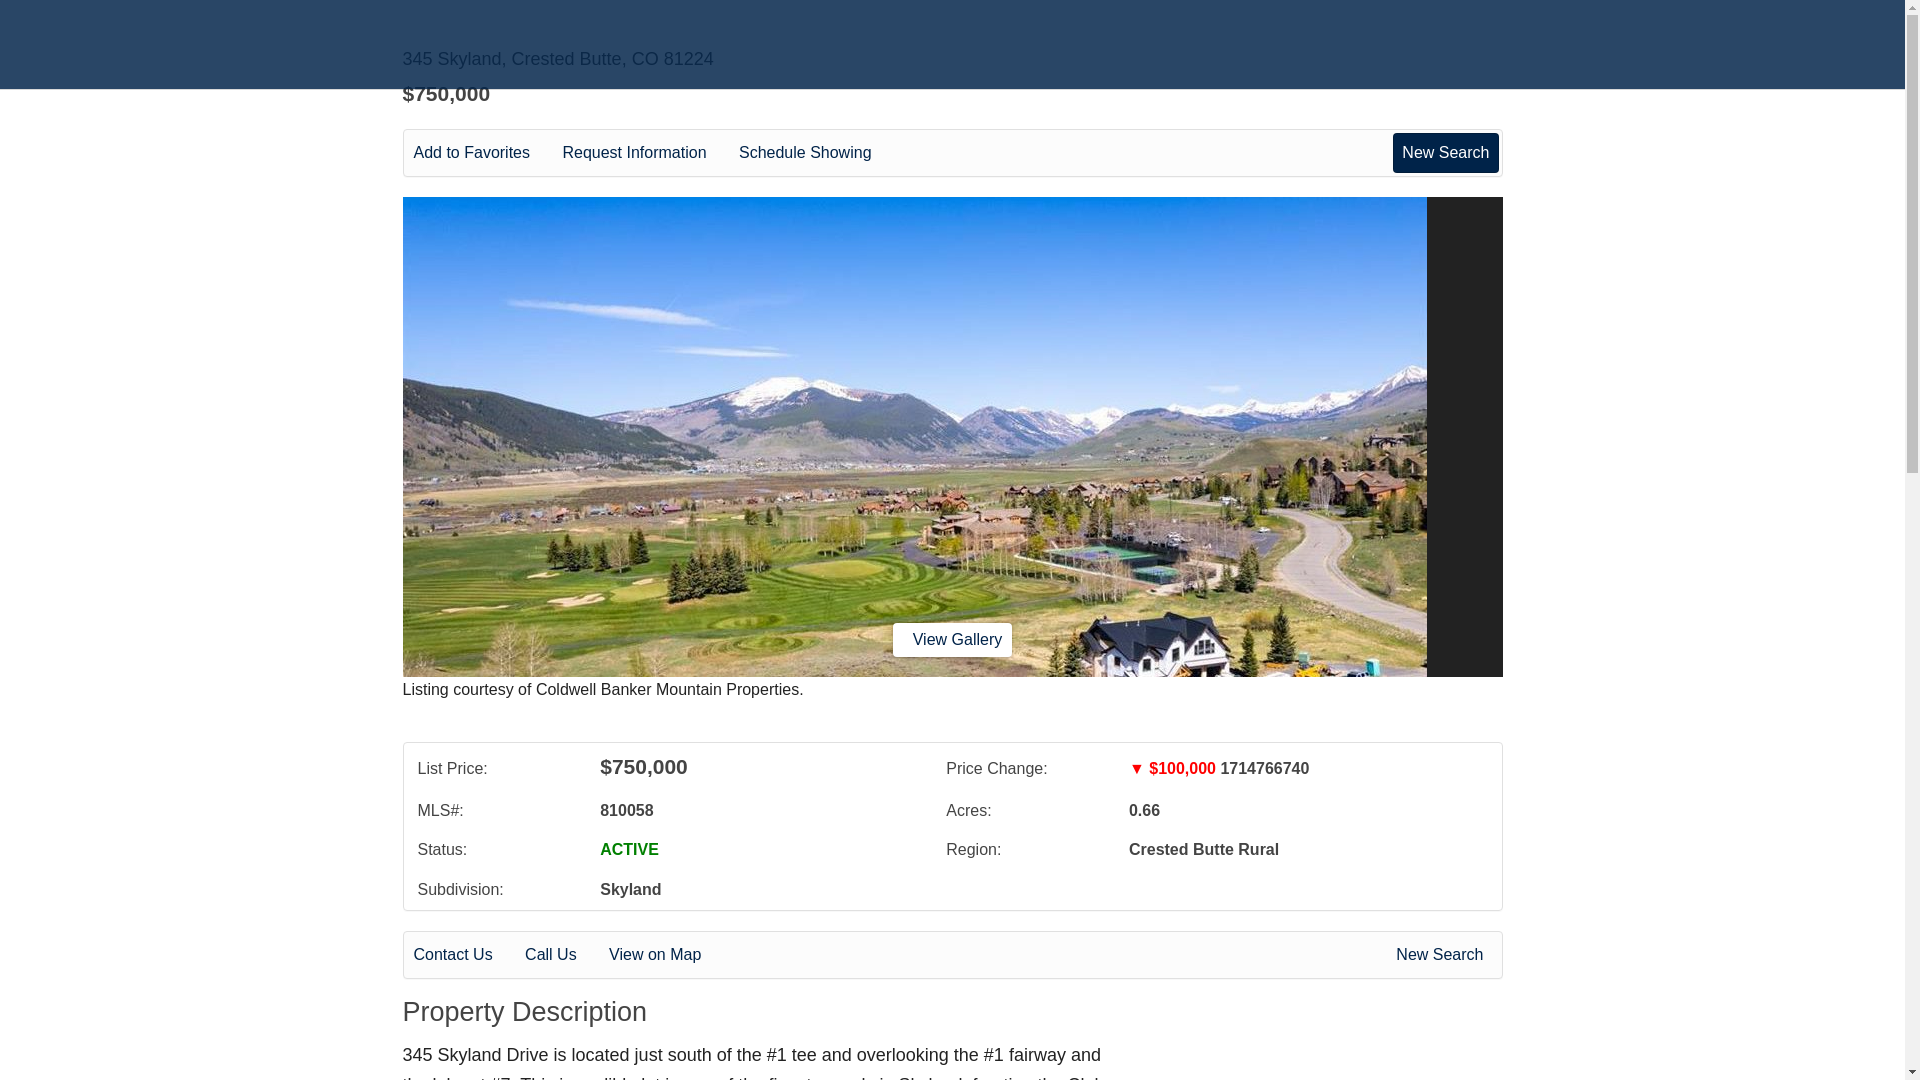  What do you see at coordinates (952, 640) in the screenshot?
I see `View Gallery` at bounding box center [952, 640].